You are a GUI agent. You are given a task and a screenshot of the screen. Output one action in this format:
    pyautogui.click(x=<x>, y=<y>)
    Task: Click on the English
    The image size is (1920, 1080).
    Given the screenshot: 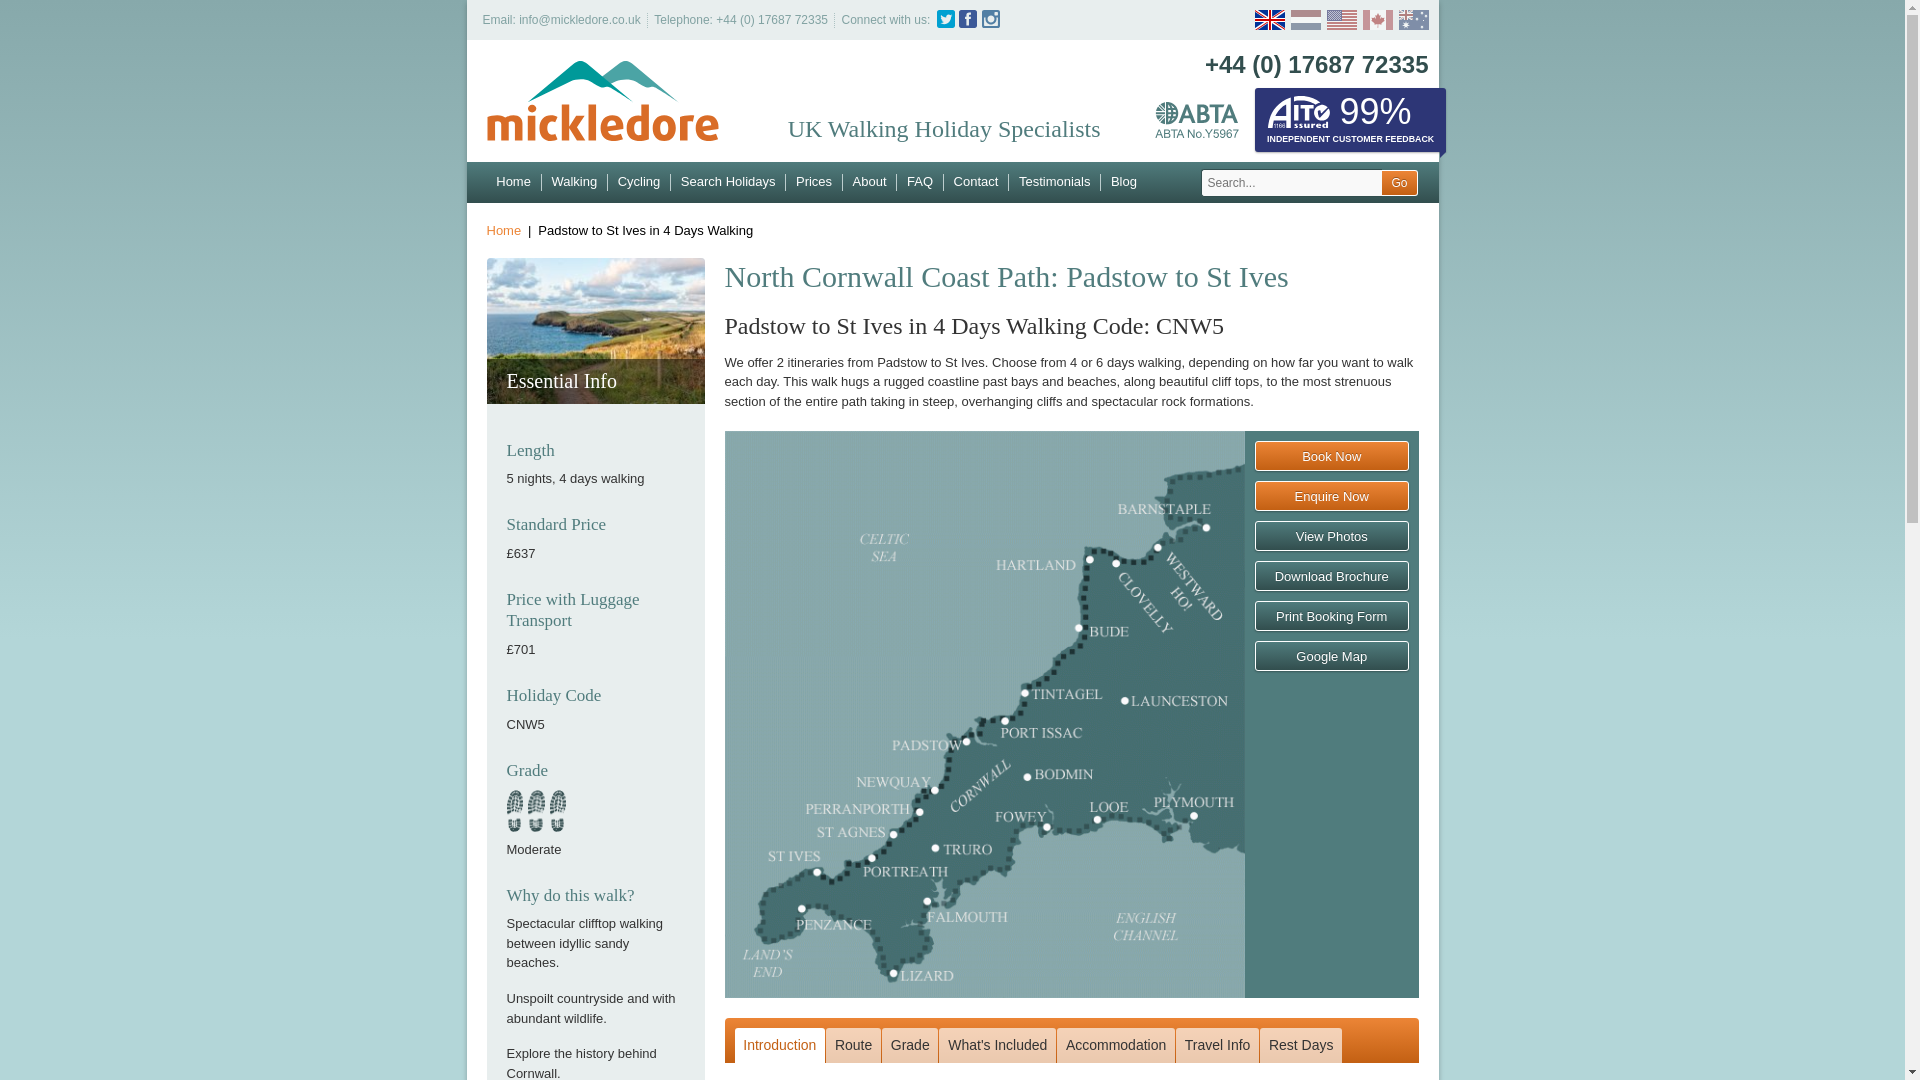 What is the action you would take?
    pyautogui.click(x=1268, y=20)
    